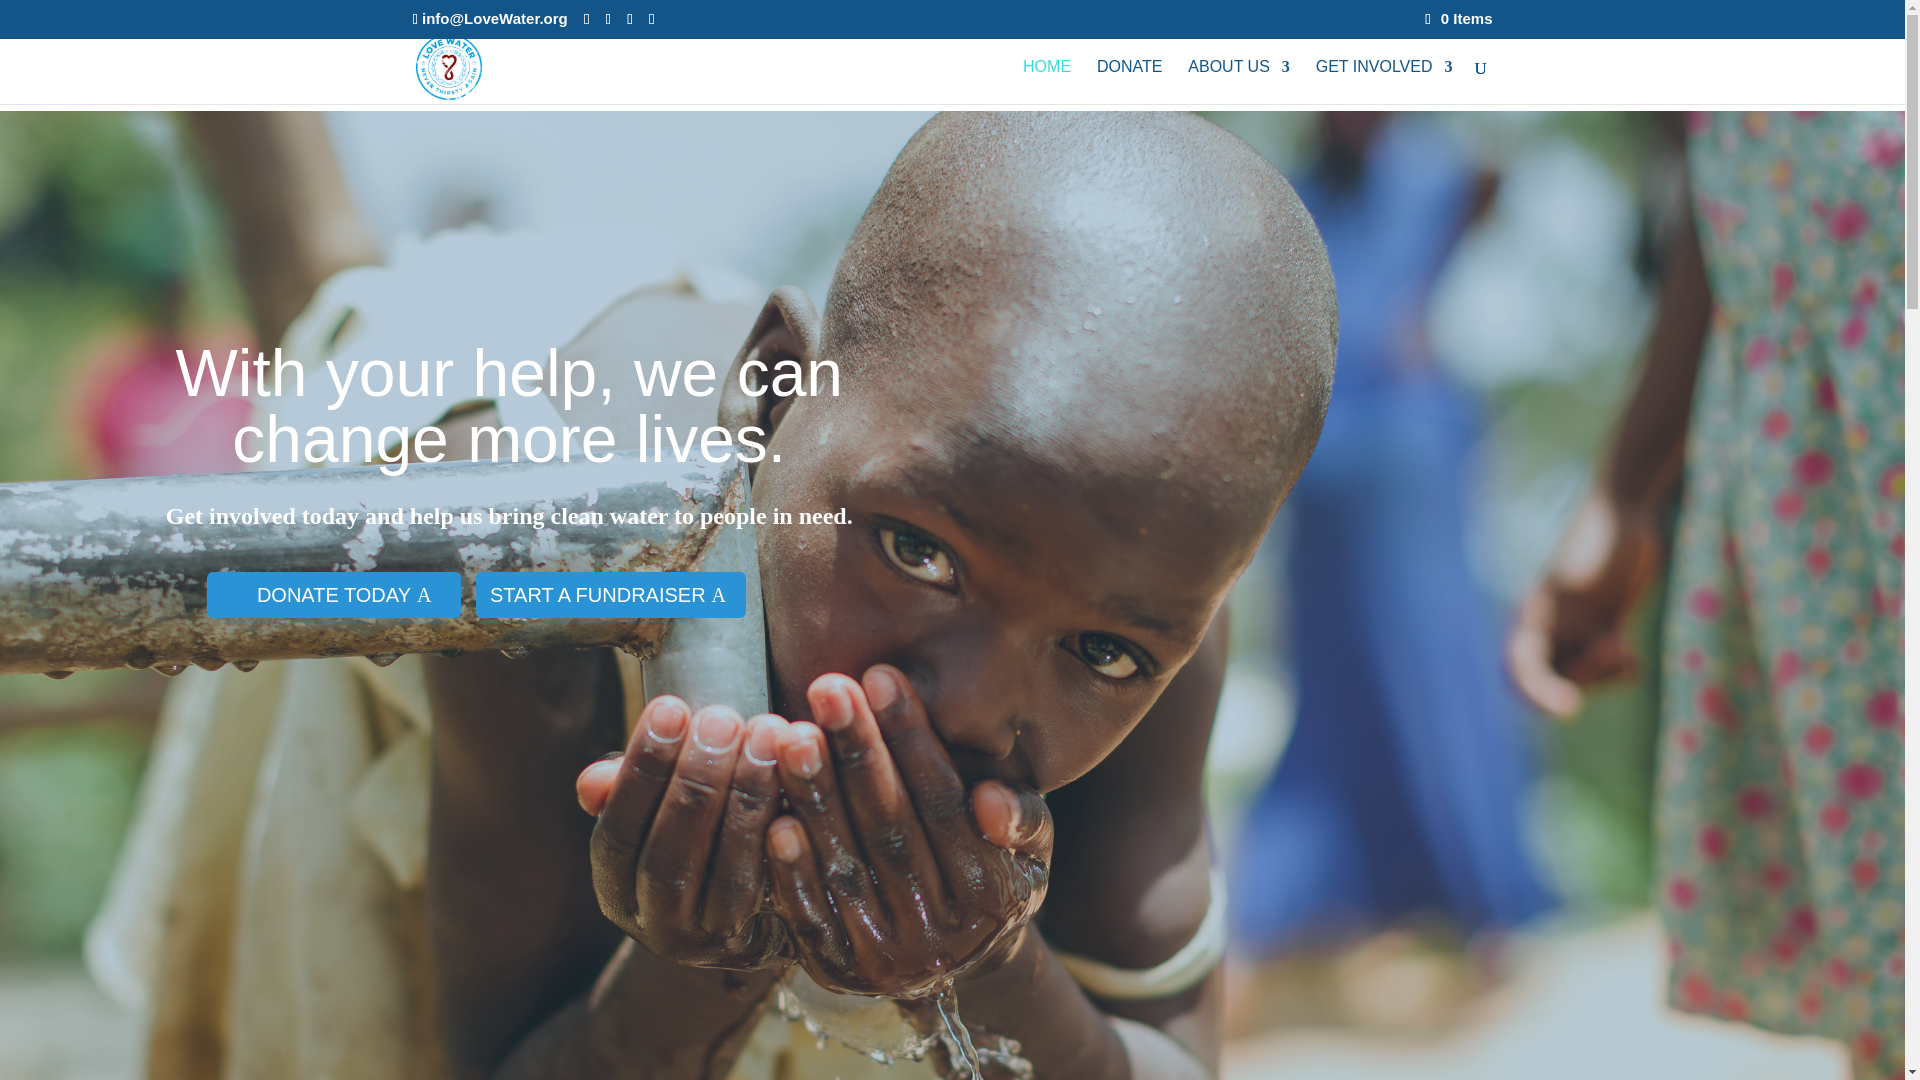  I want to click on START A FUNDRAISER, so click(611, 594).